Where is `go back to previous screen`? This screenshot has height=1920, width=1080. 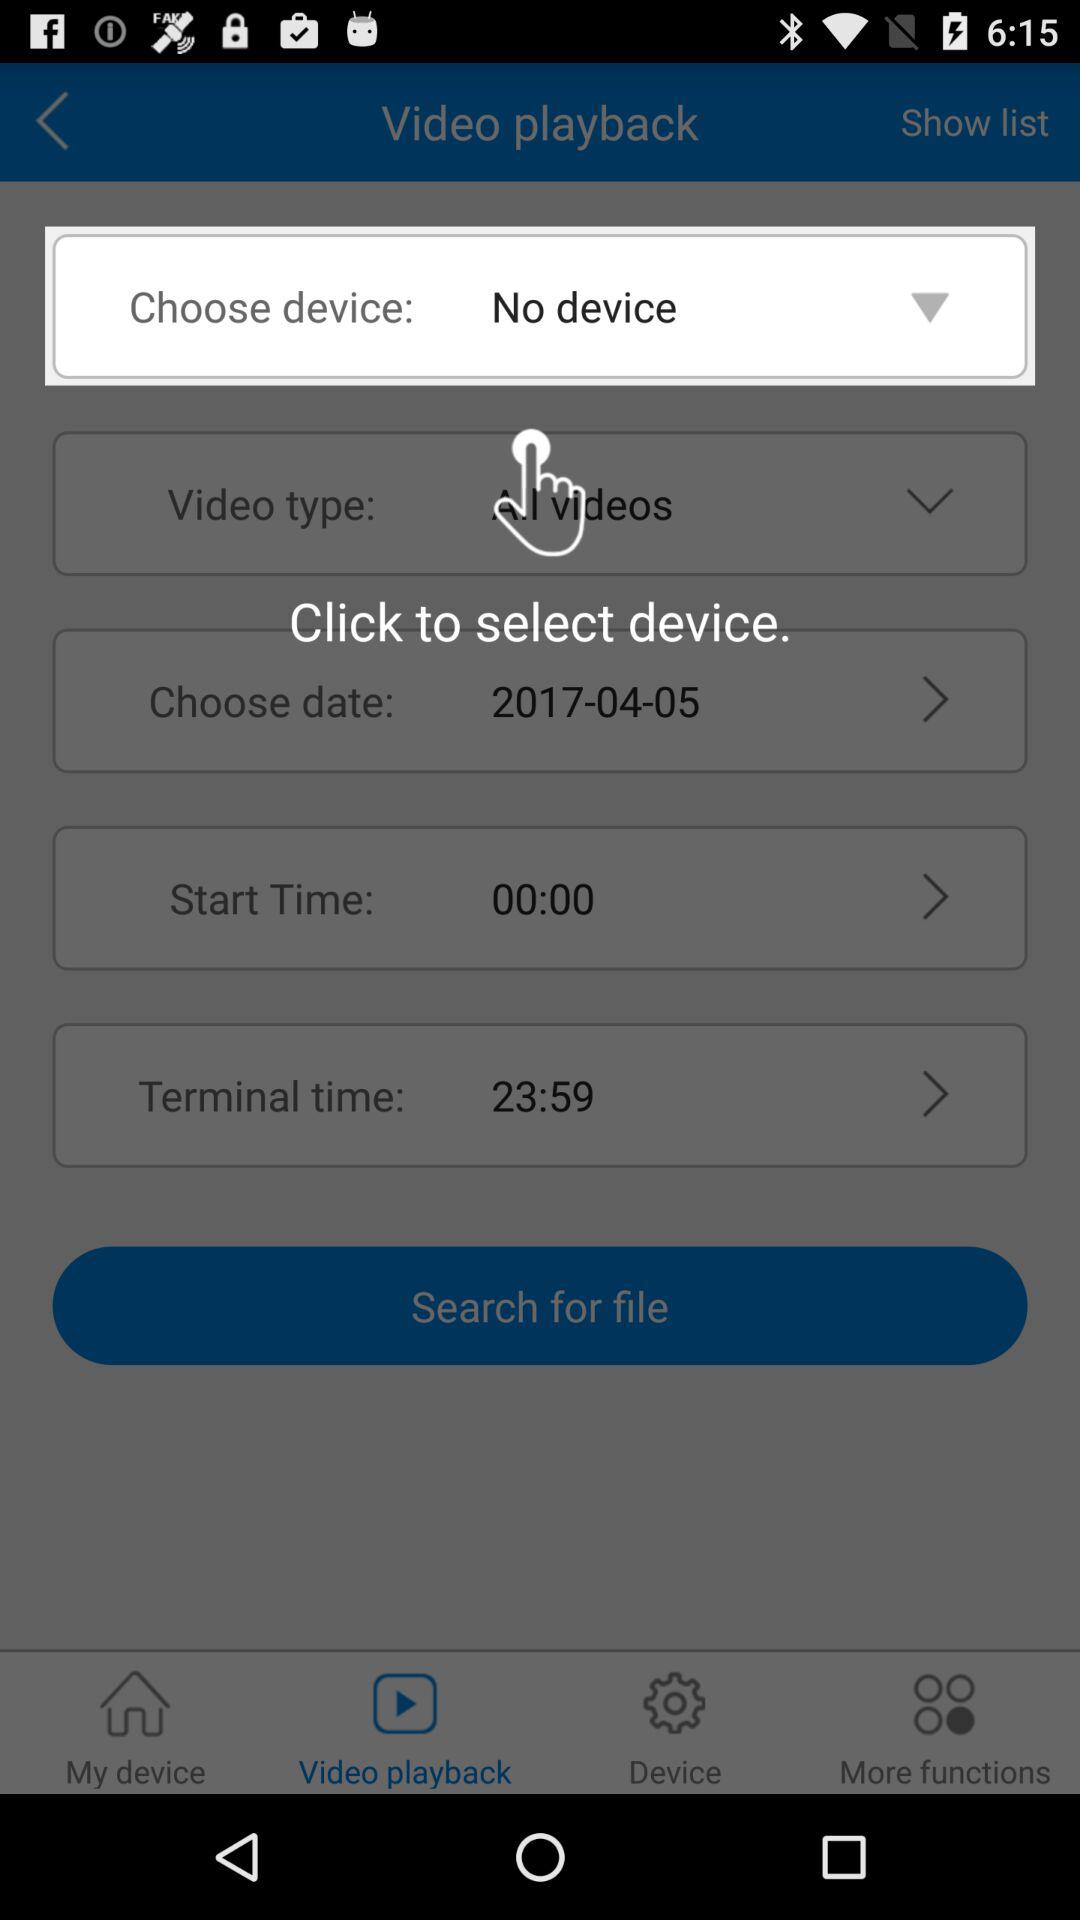
go back to previous screen is located at coordinates (59, 122).